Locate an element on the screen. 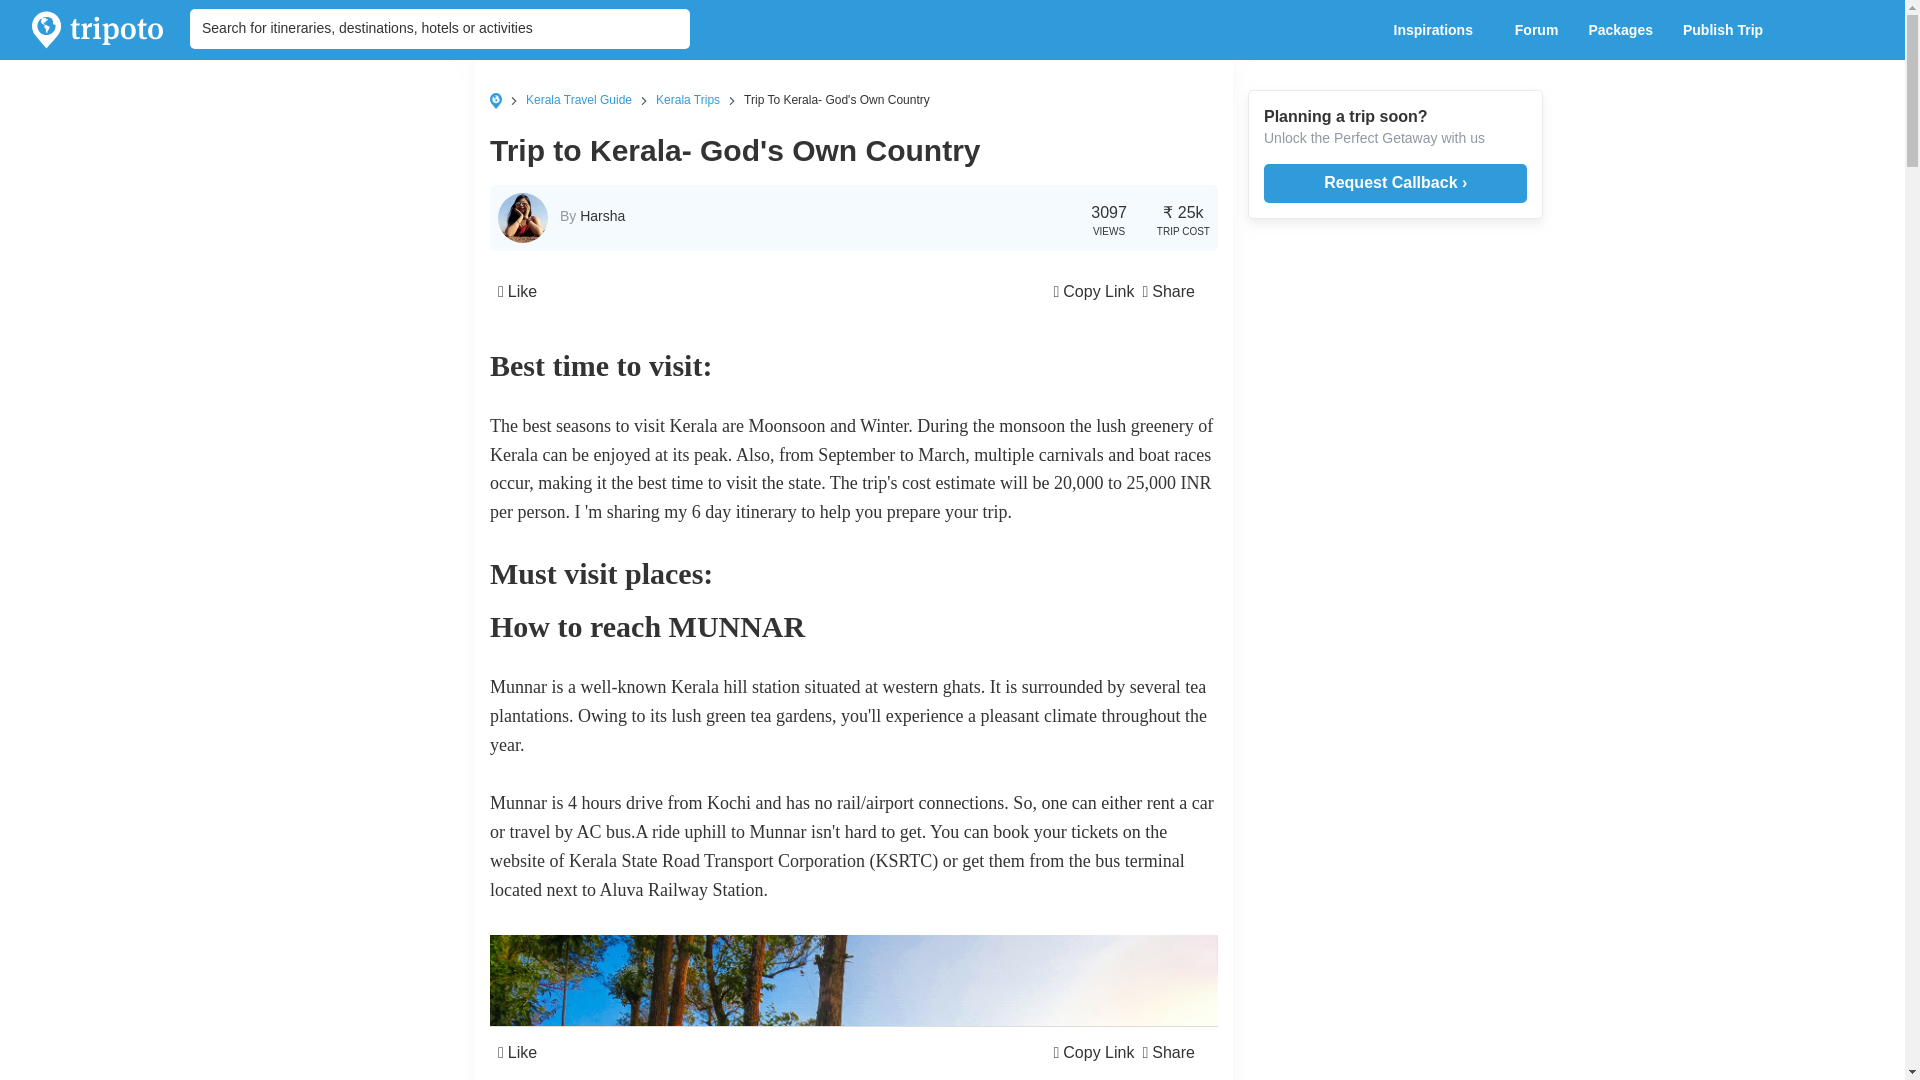 The width and height of the screenshot is (1920, 1080). Publish Trip  is located at coordinates (1728, 30).